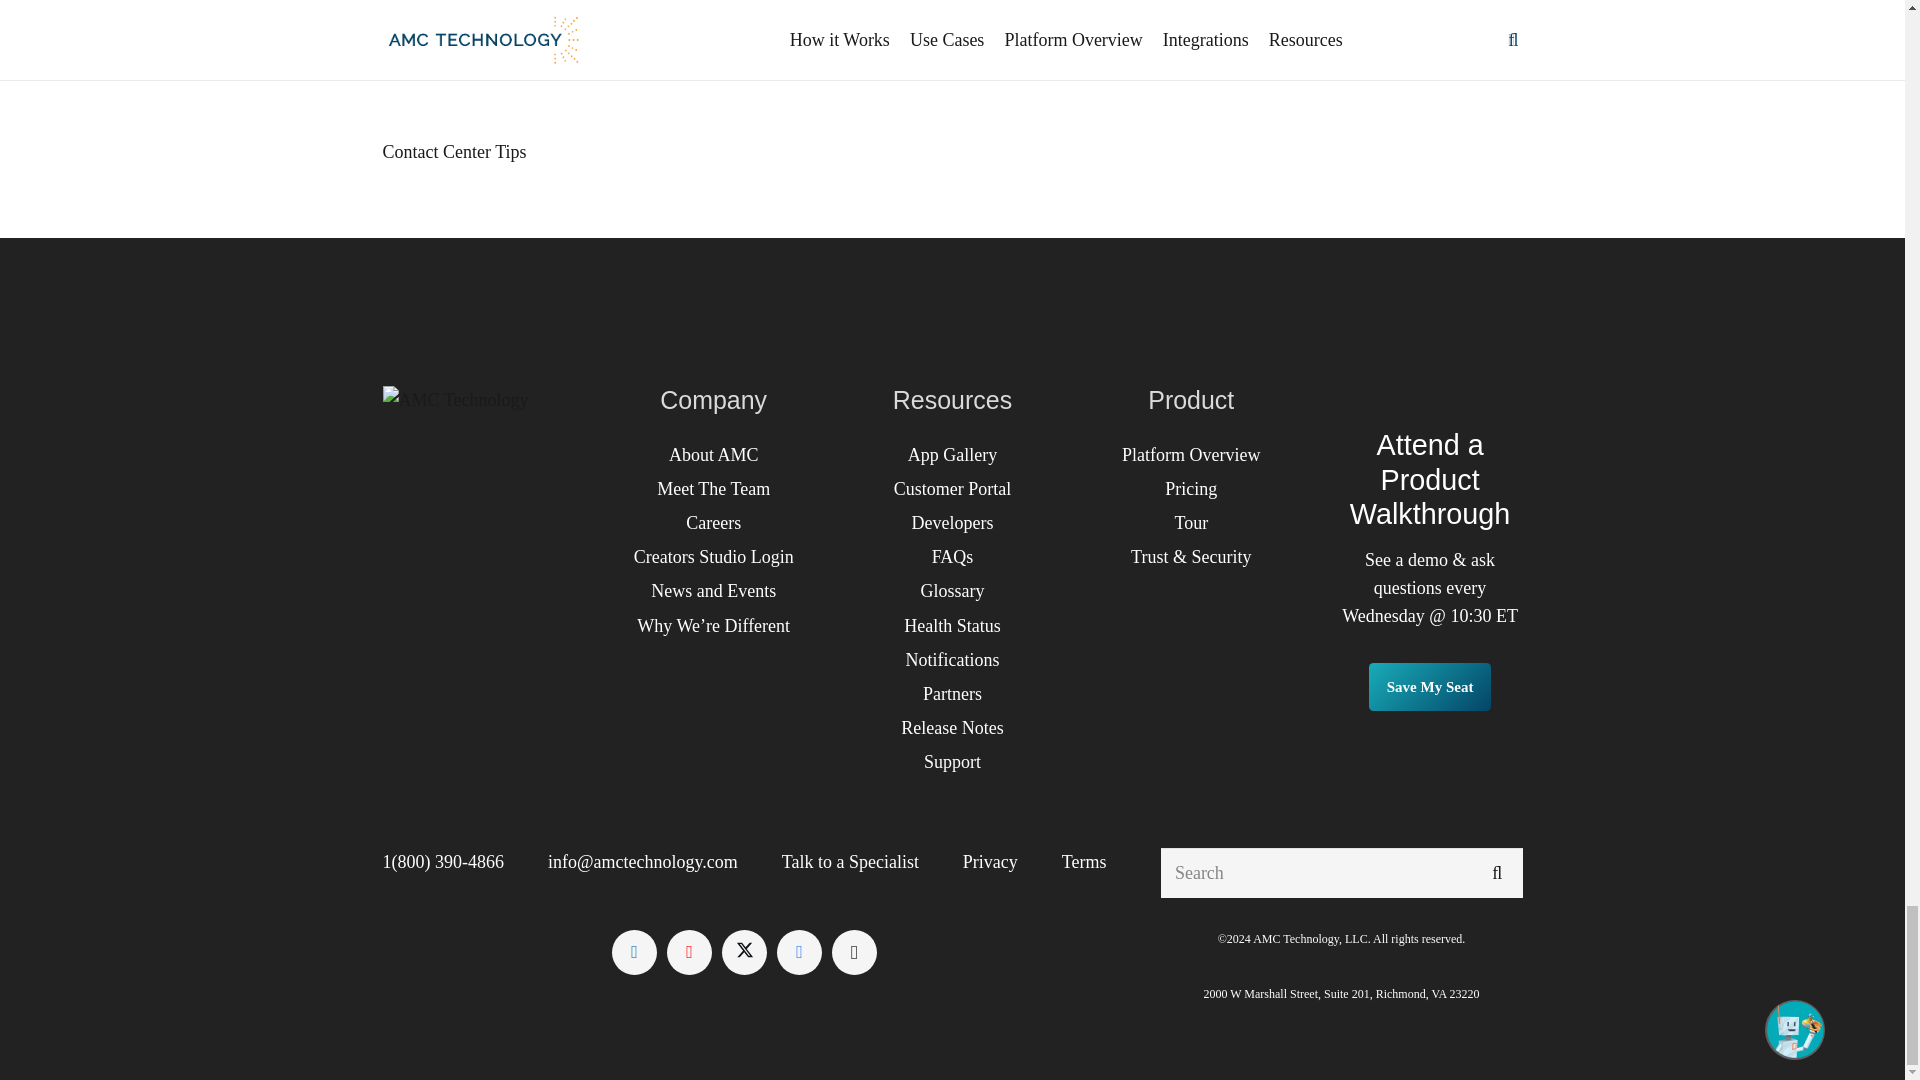 The width and height of the screenshot is (1920, 1080). I want to click on Twitter, so click(744, 951).